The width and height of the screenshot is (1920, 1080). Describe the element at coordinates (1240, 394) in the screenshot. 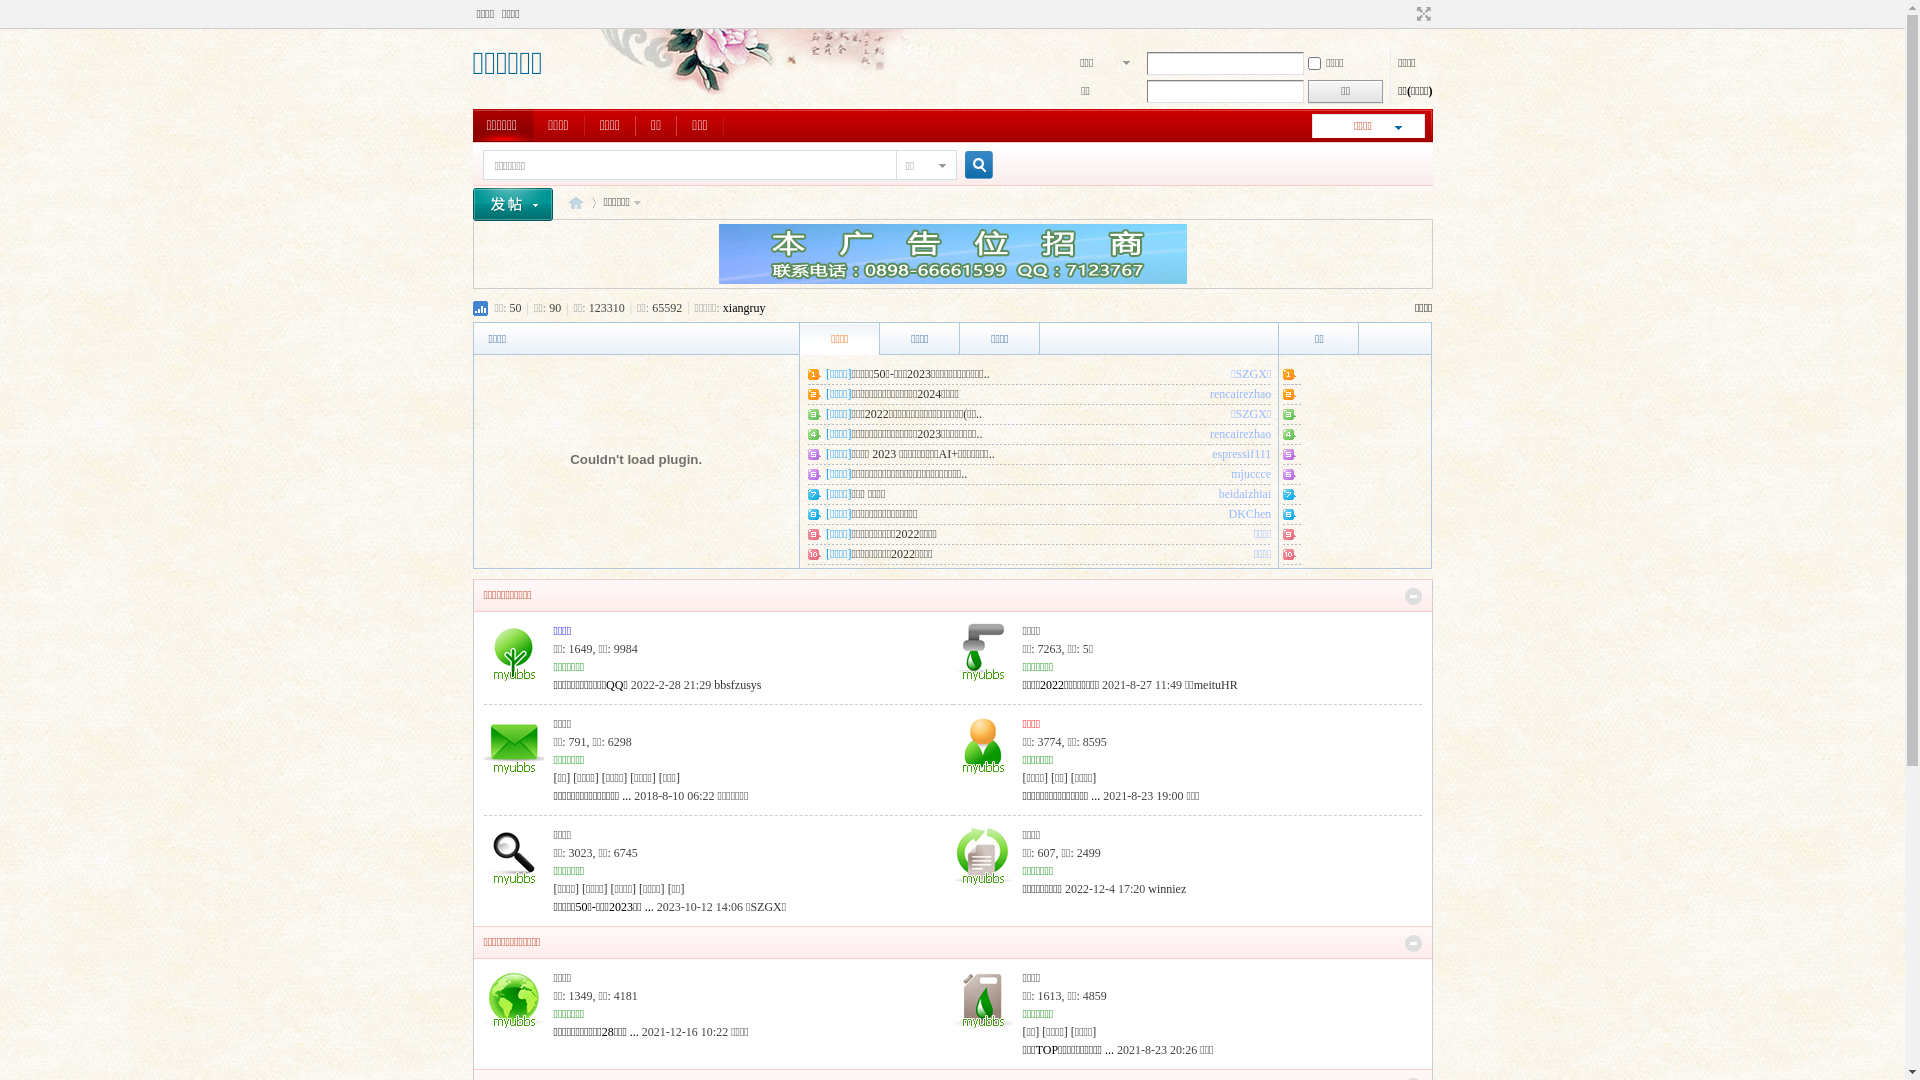

I see `rencairezhao` at that location.